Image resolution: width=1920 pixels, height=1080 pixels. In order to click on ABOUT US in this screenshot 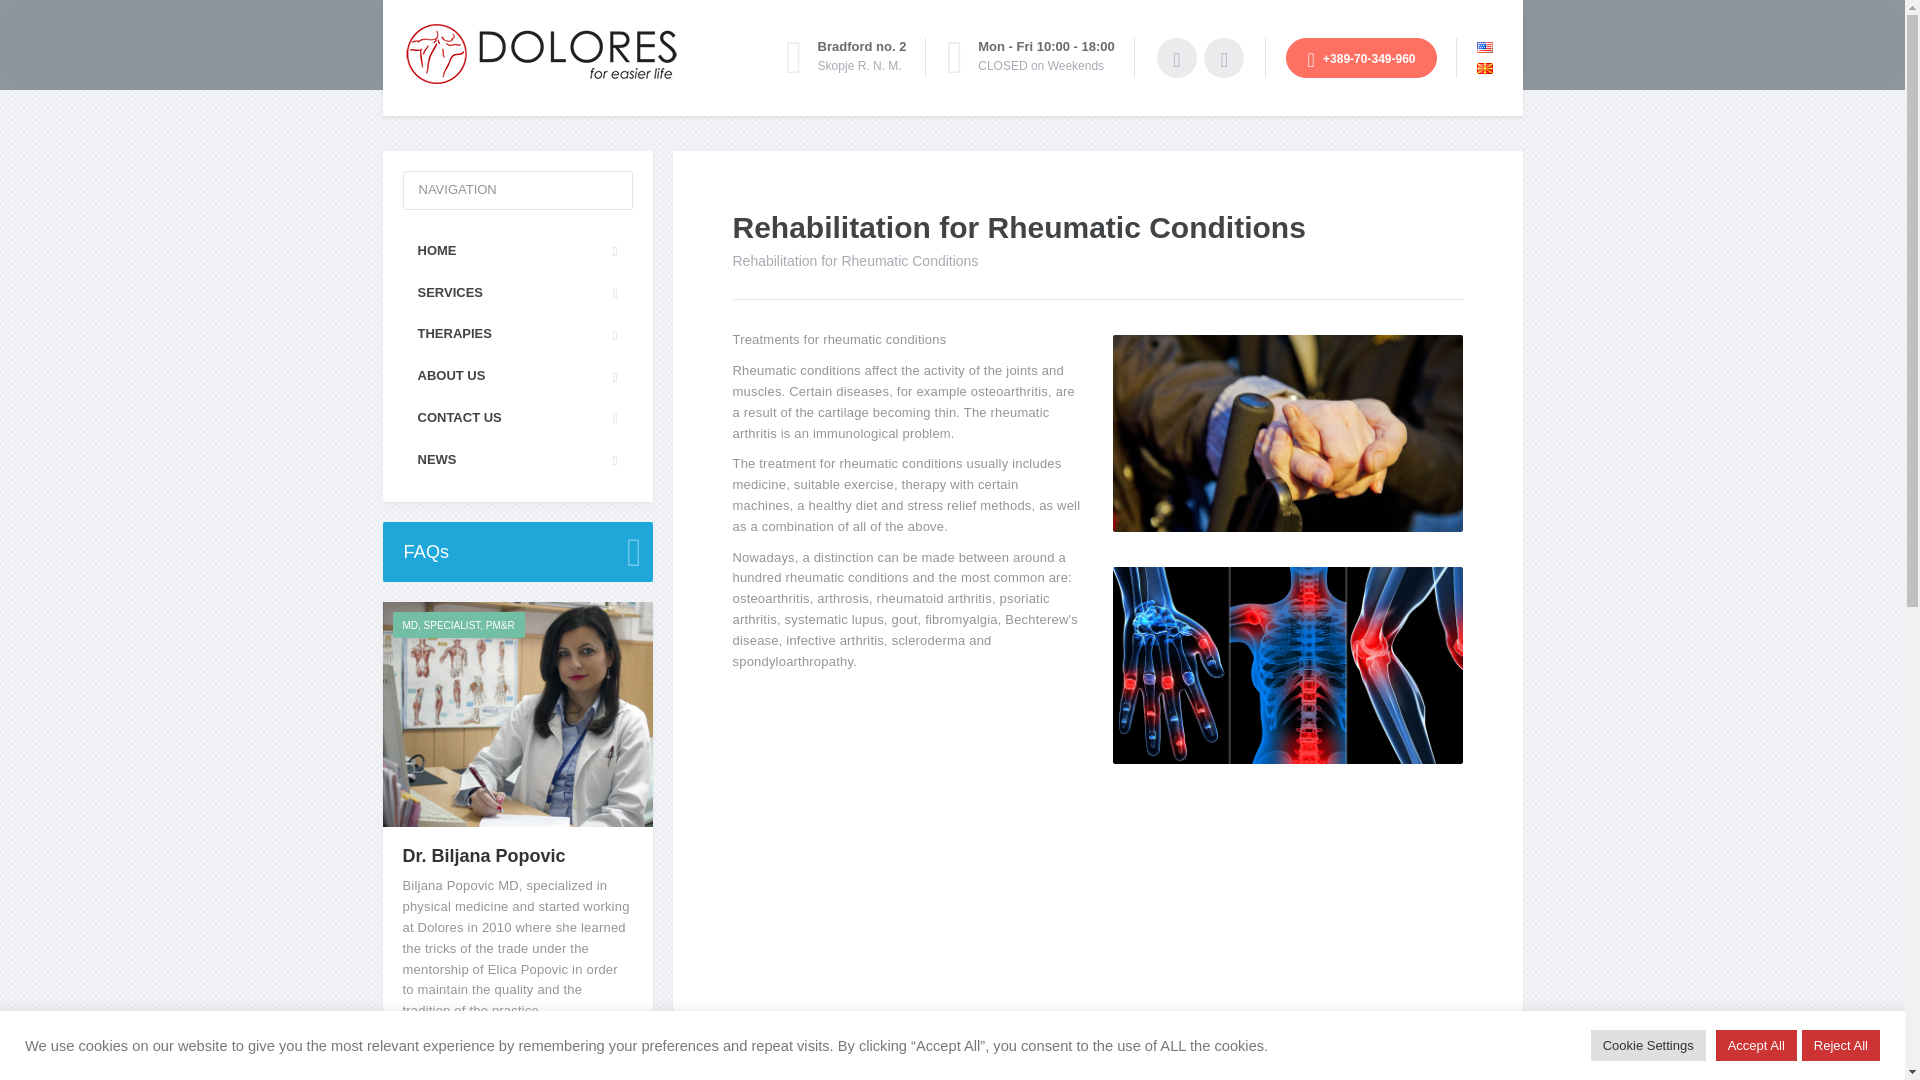, I will do `click(516, 376)`.